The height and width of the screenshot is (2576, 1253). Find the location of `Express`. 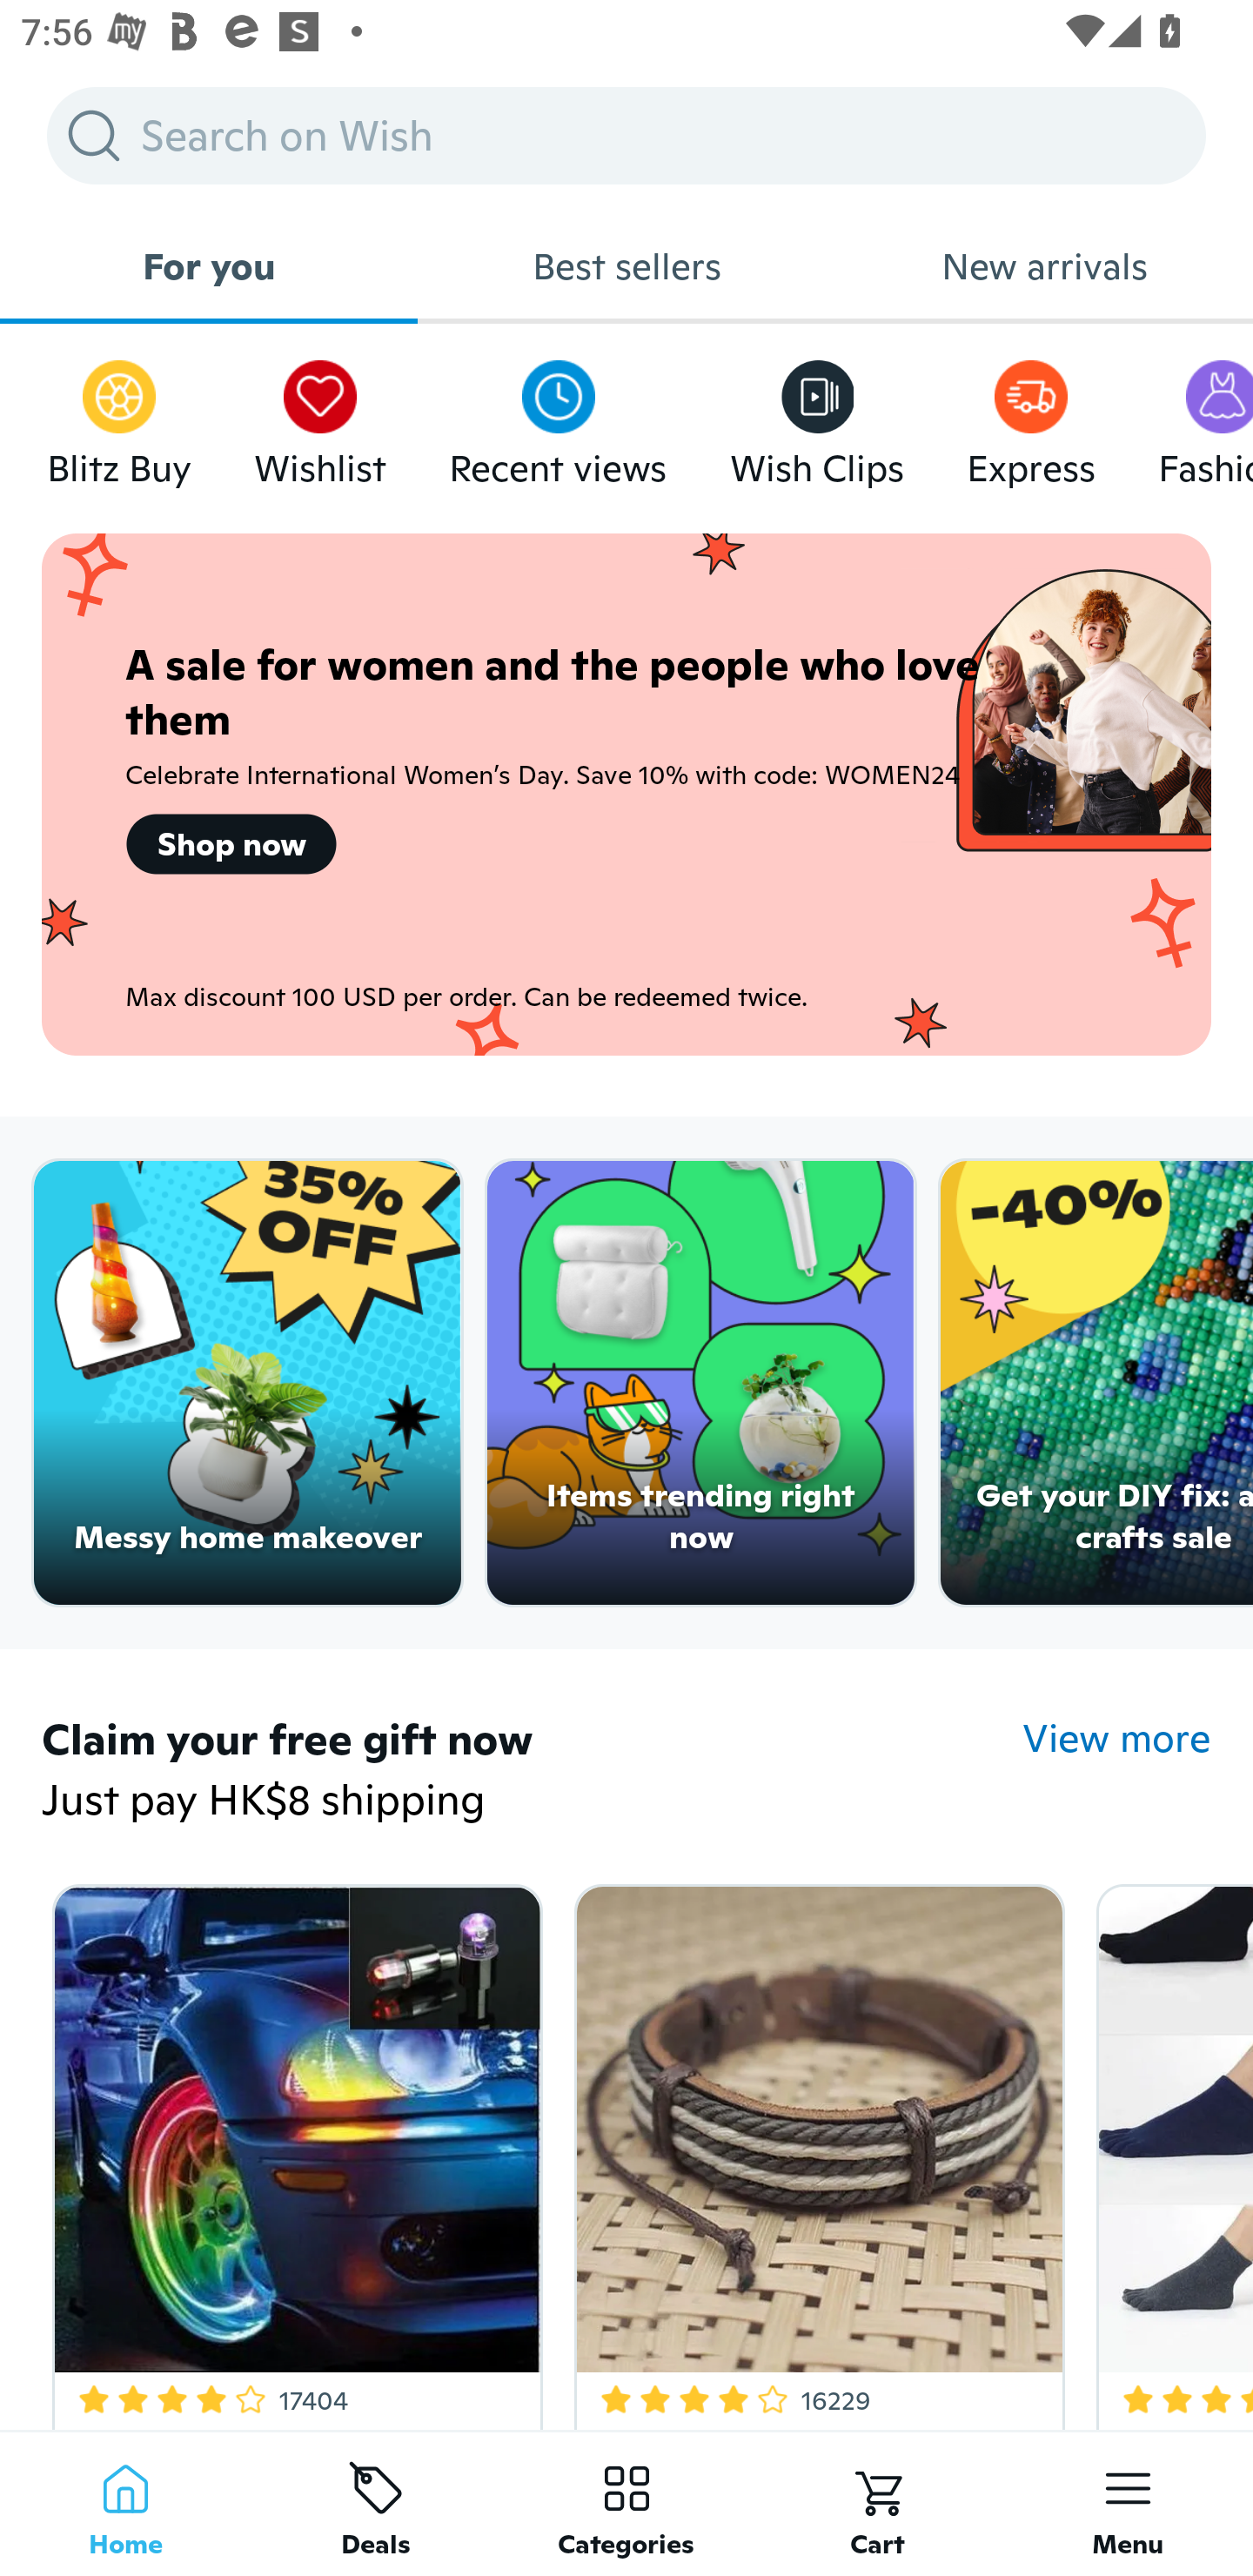

Express is located at coordinates (1030, 416).